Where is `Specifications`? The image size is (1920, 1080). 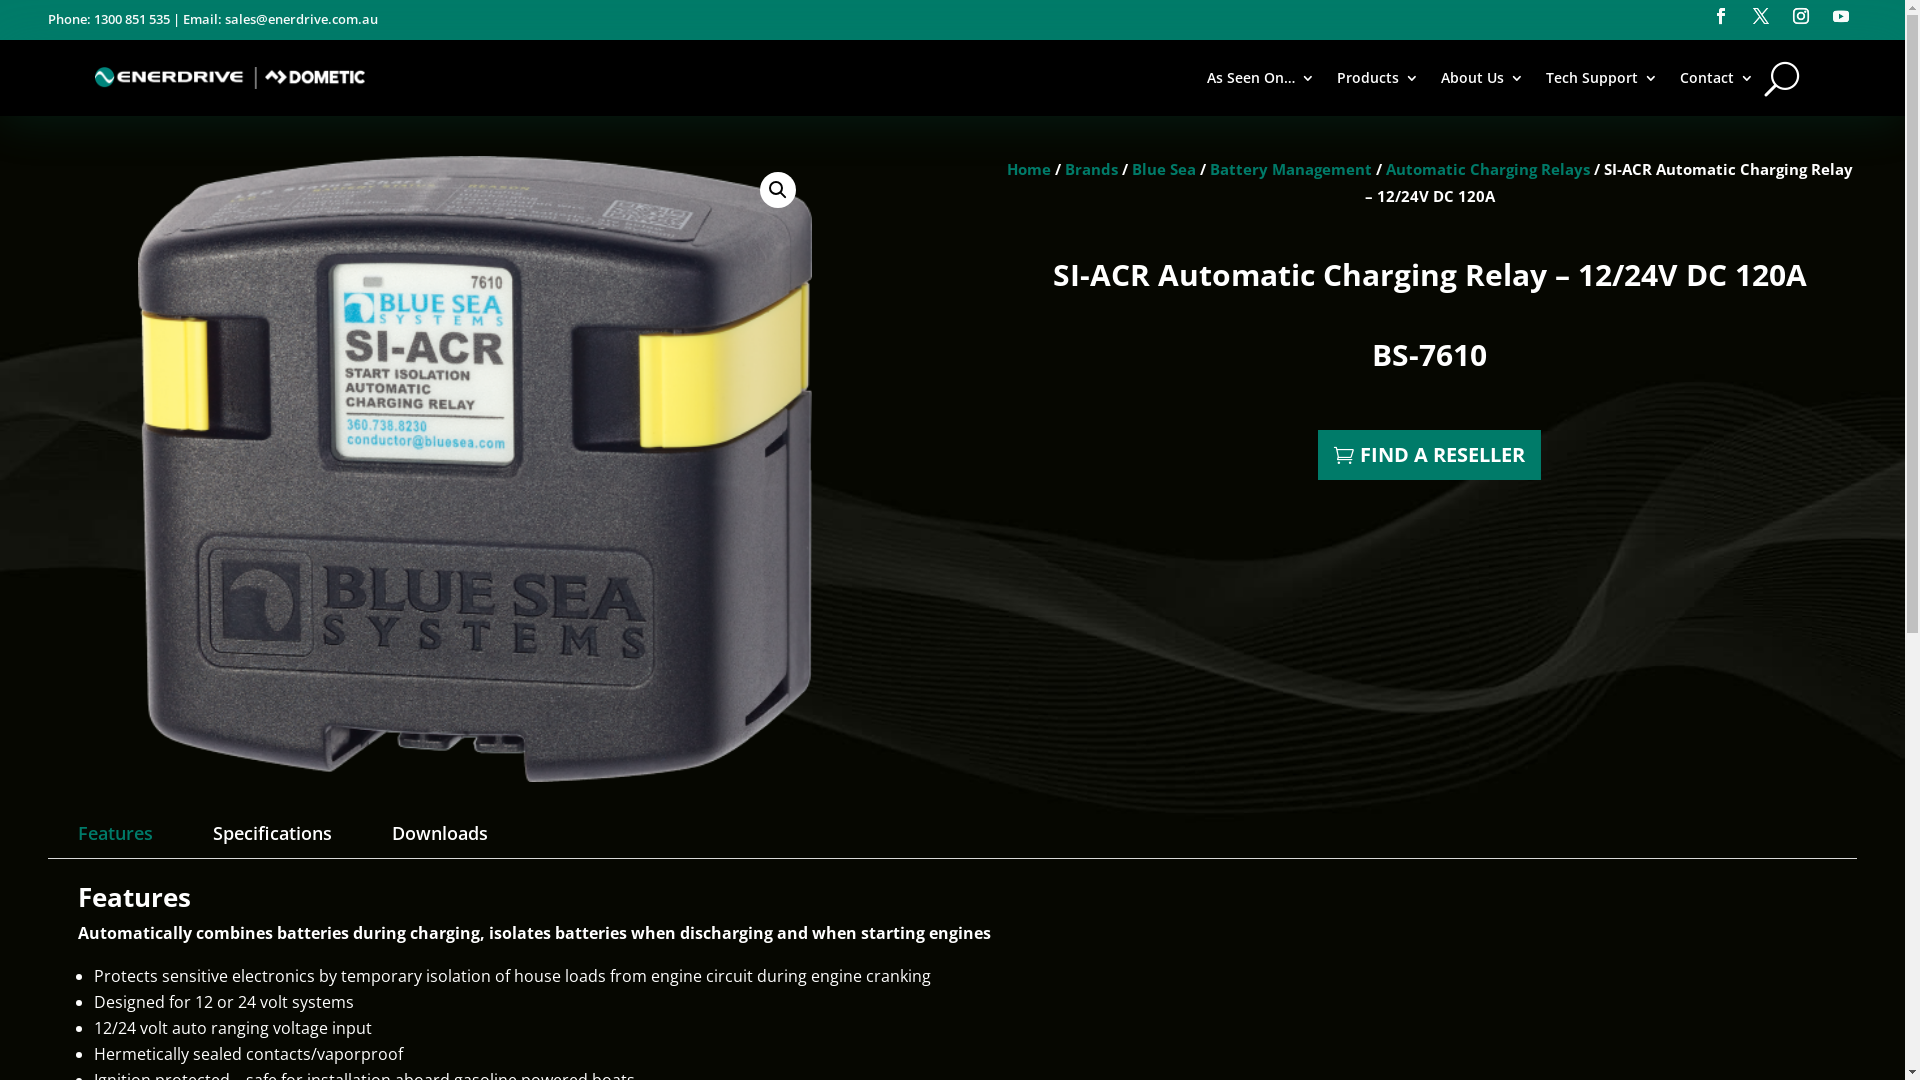 Specifications is located at coordinates (272, 834).